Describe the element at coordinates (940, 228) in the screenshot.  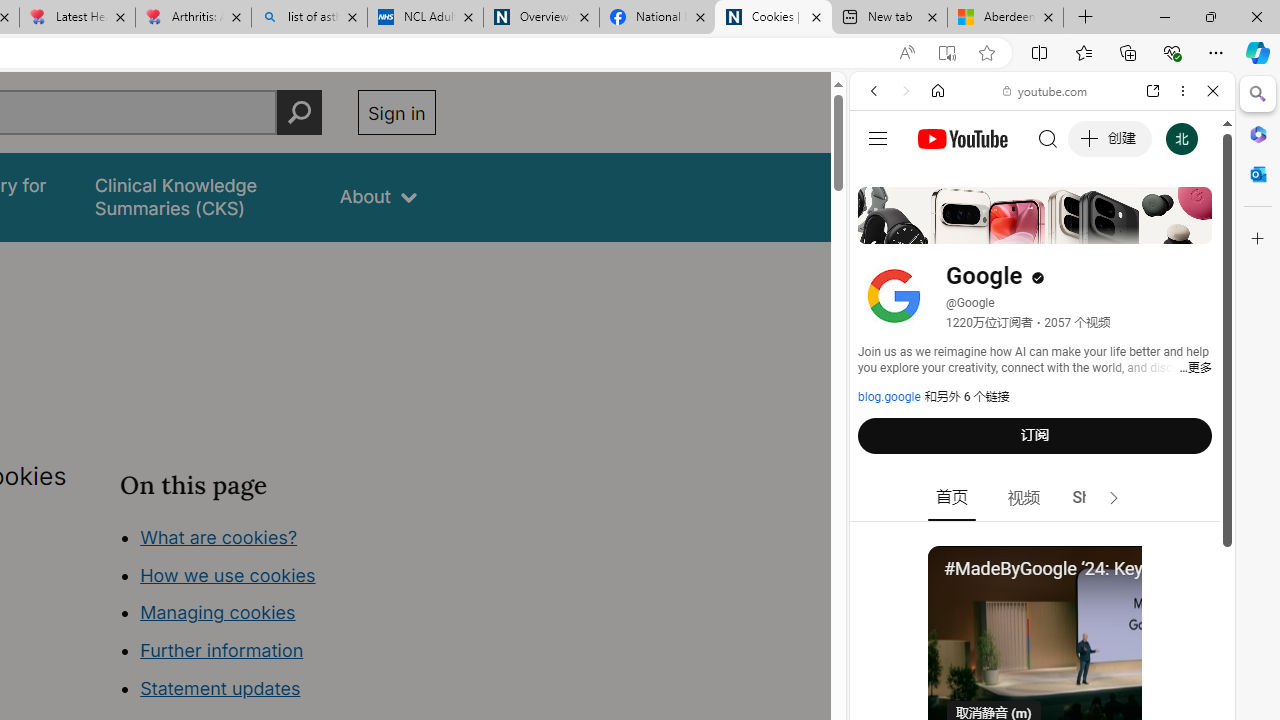
I see `Search Filter, IMAGES` at that location.